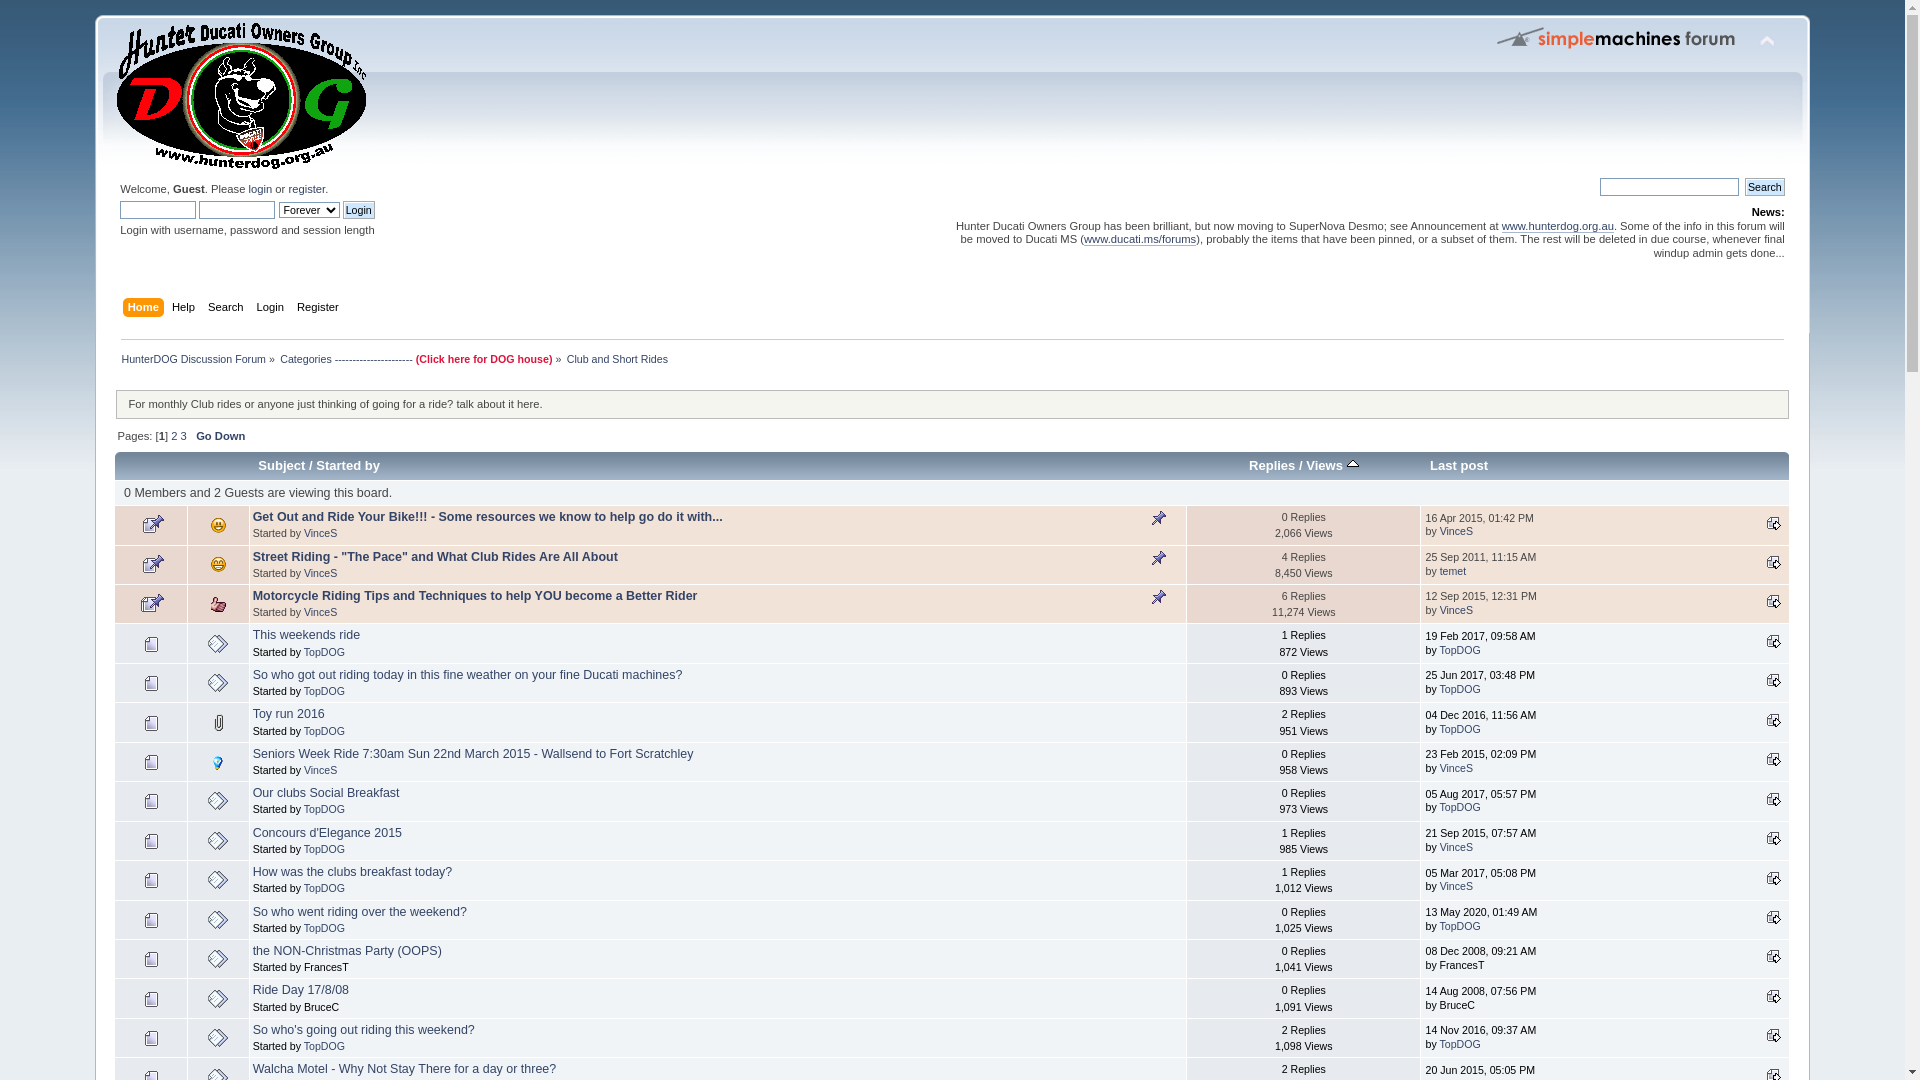 Image resolution: width=1920 pixels, height=1080 pixels. I want to click on Replies, so click(1272, 466).